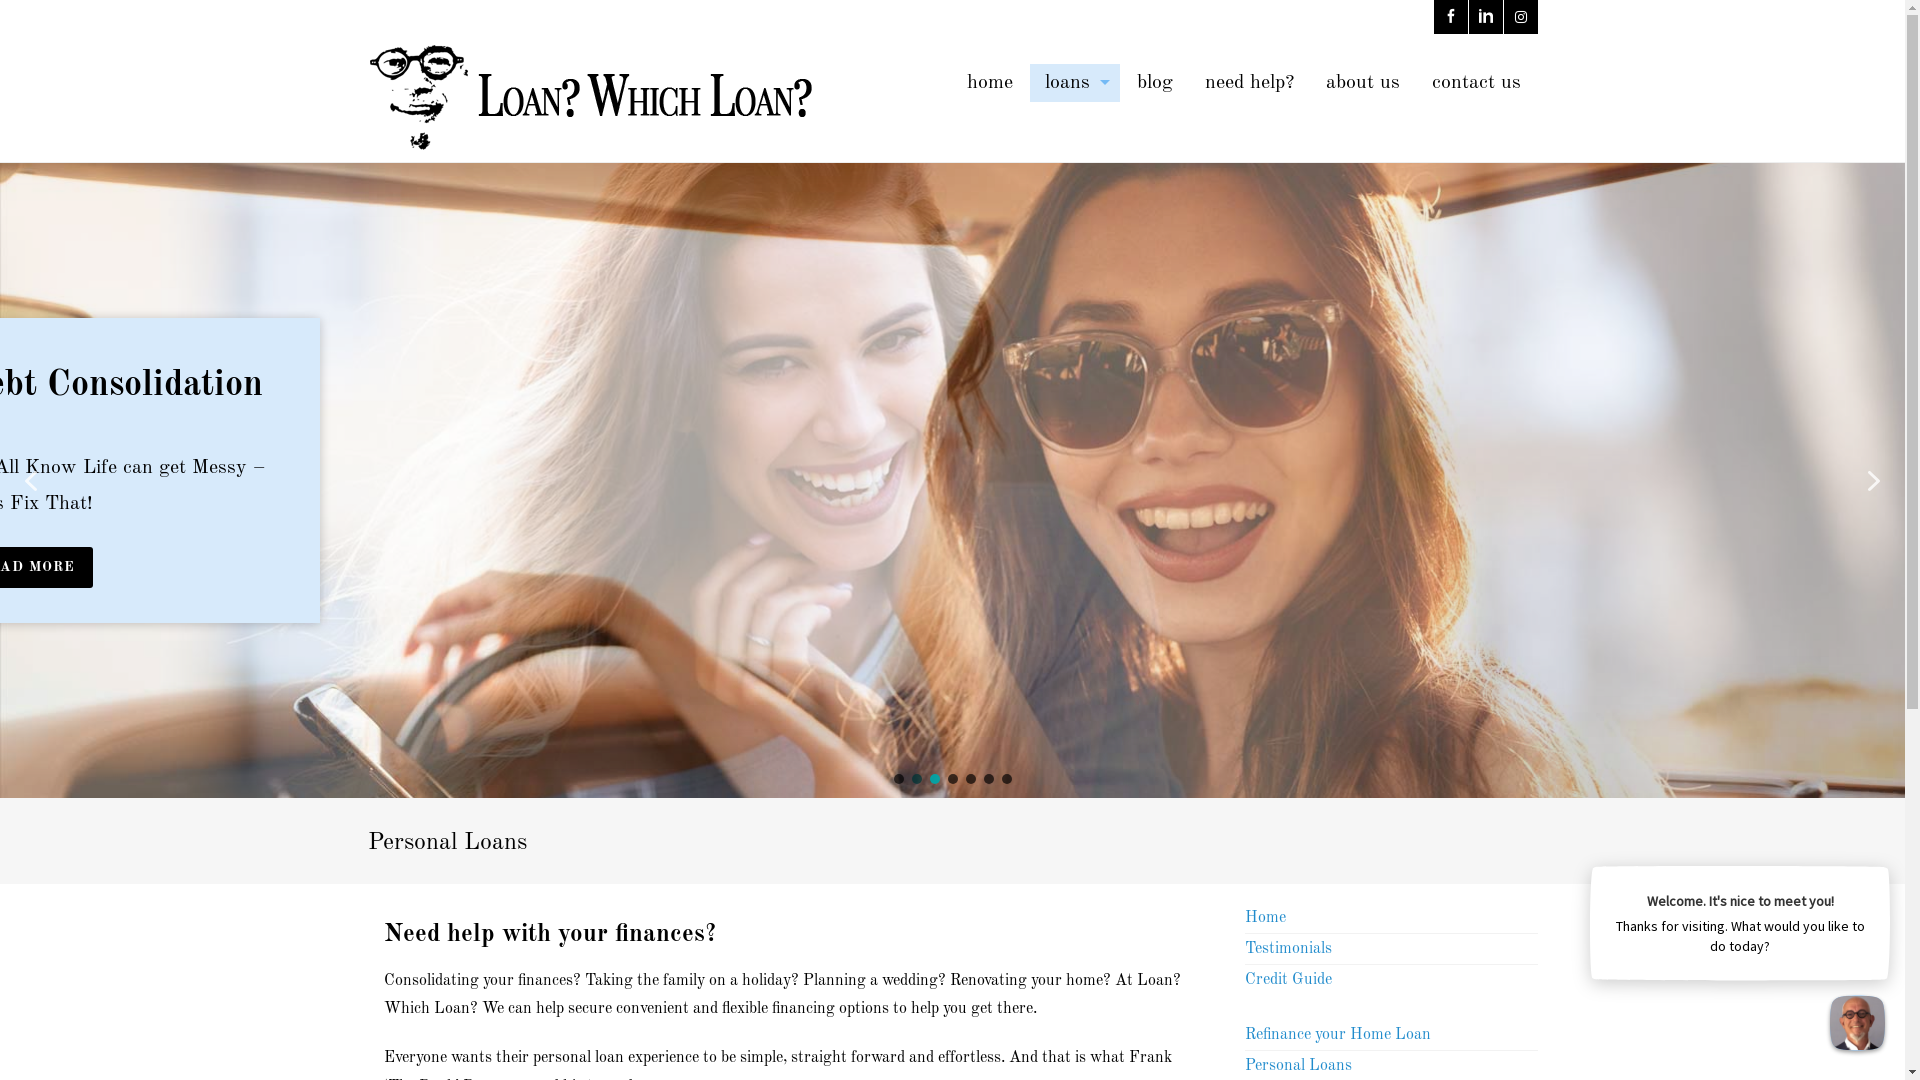  What do you see at coordinates (1362, 83) in the screenshot?
I see `about us` at bounding box center [1362, 83].